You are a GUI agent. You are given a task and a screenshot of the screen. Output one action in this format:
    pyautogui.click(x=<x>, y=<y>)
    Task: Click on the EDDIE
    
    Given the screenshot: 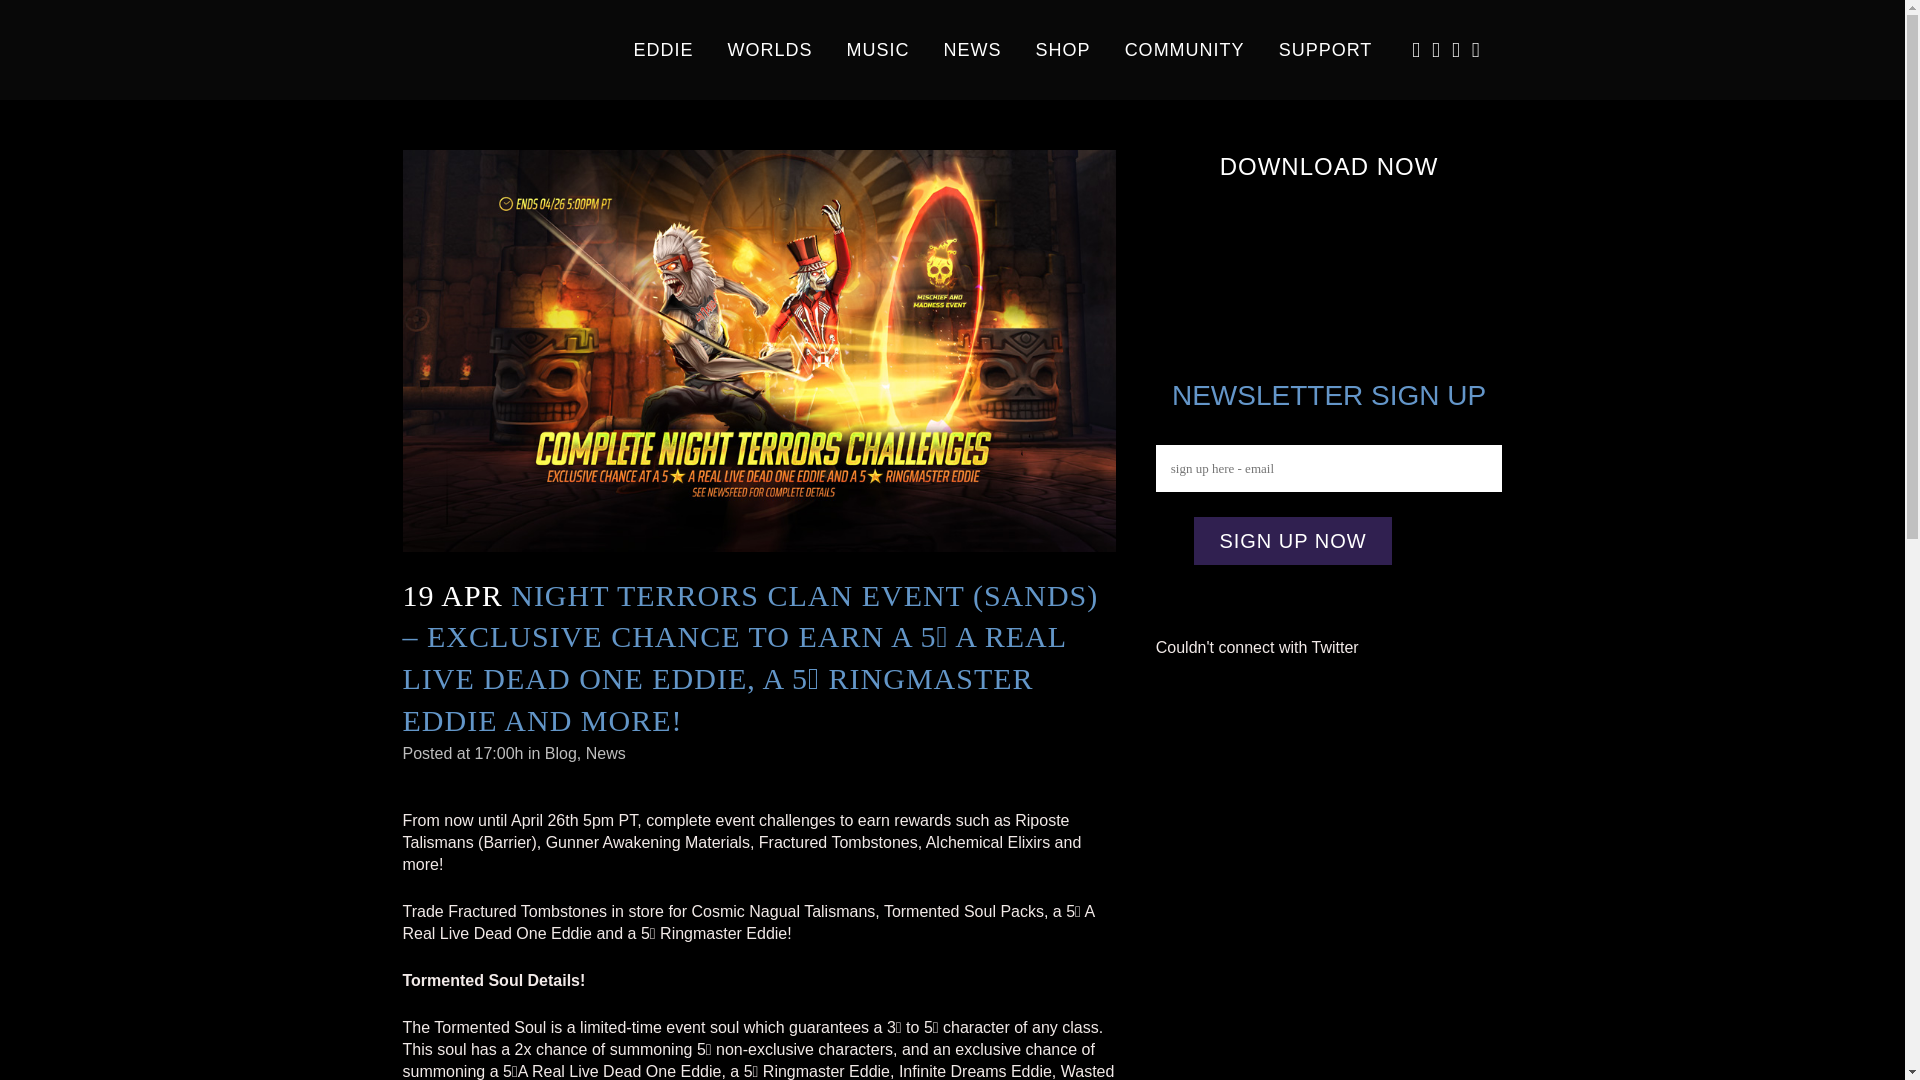 What is the action you would take?
    pyautogui.click(x=663, y=50)
    